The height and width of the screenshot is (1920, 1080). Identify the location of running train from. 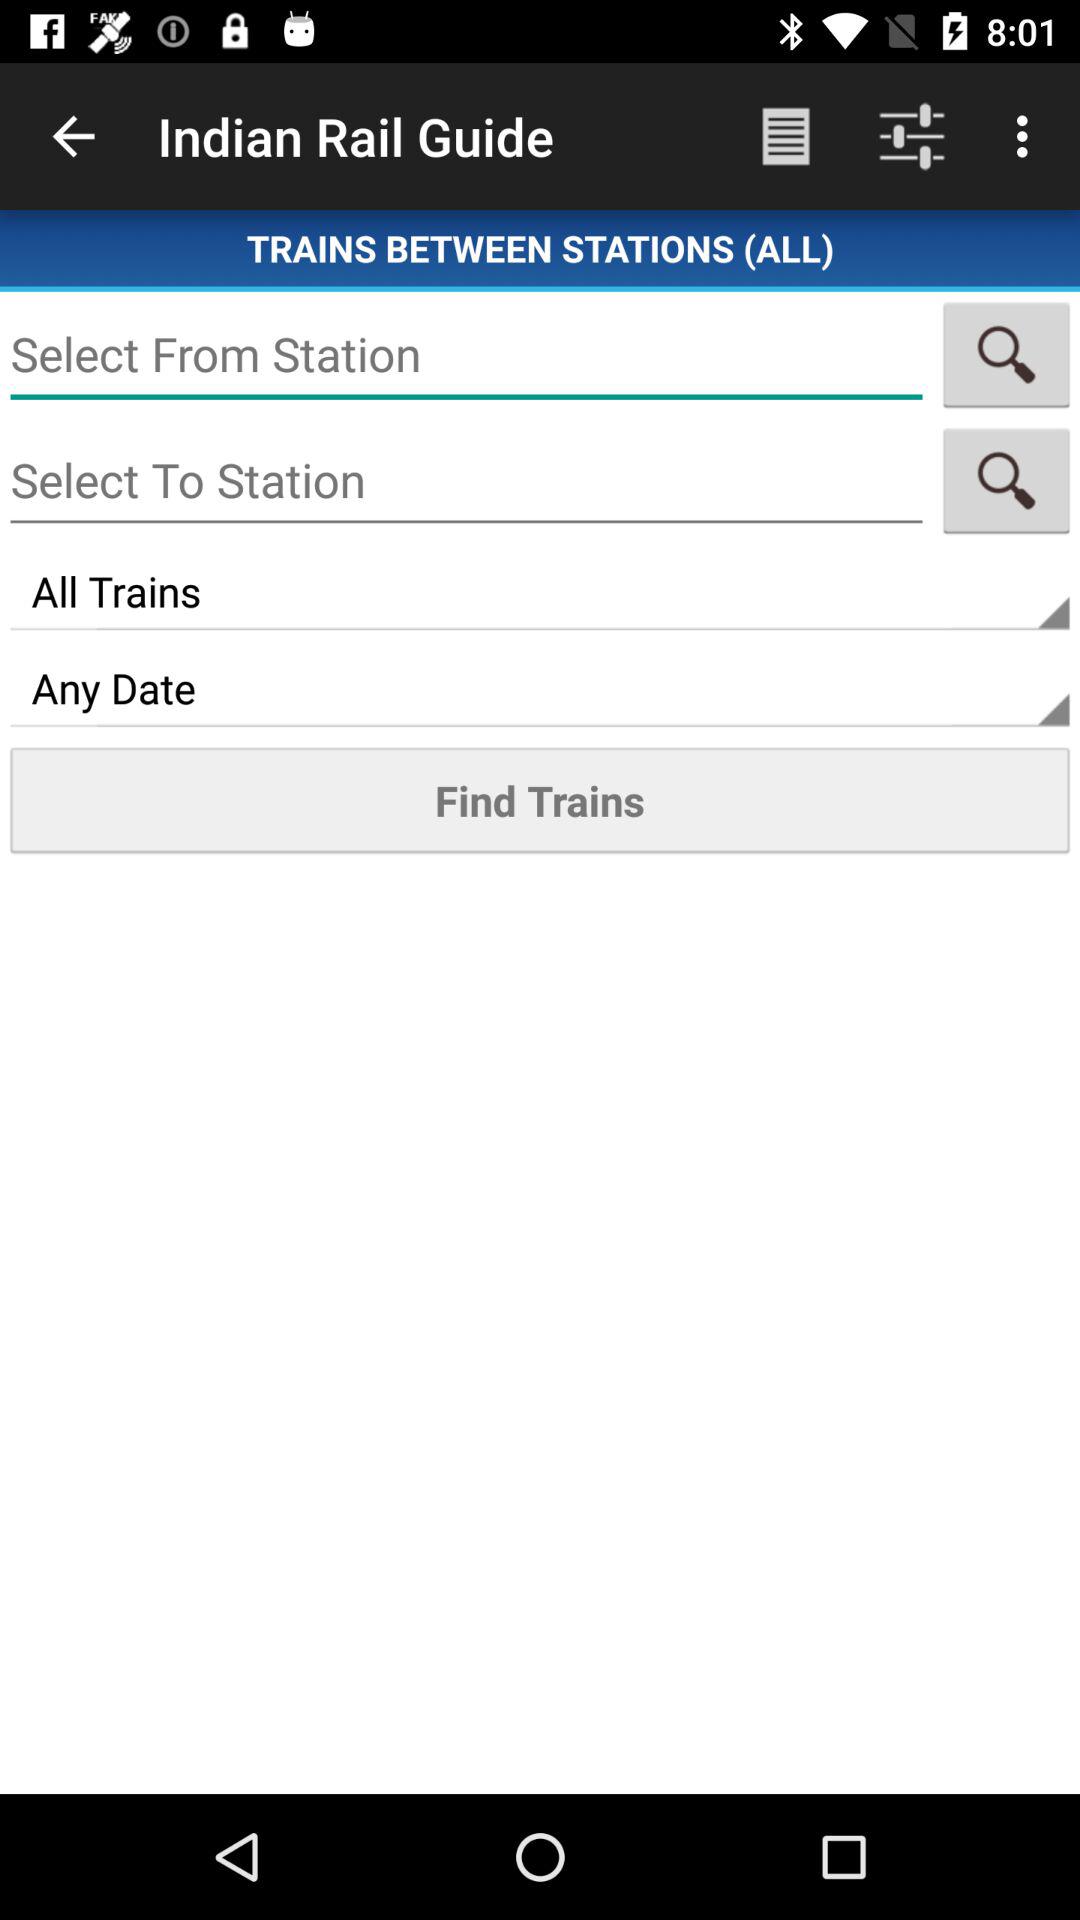
(466, 354).